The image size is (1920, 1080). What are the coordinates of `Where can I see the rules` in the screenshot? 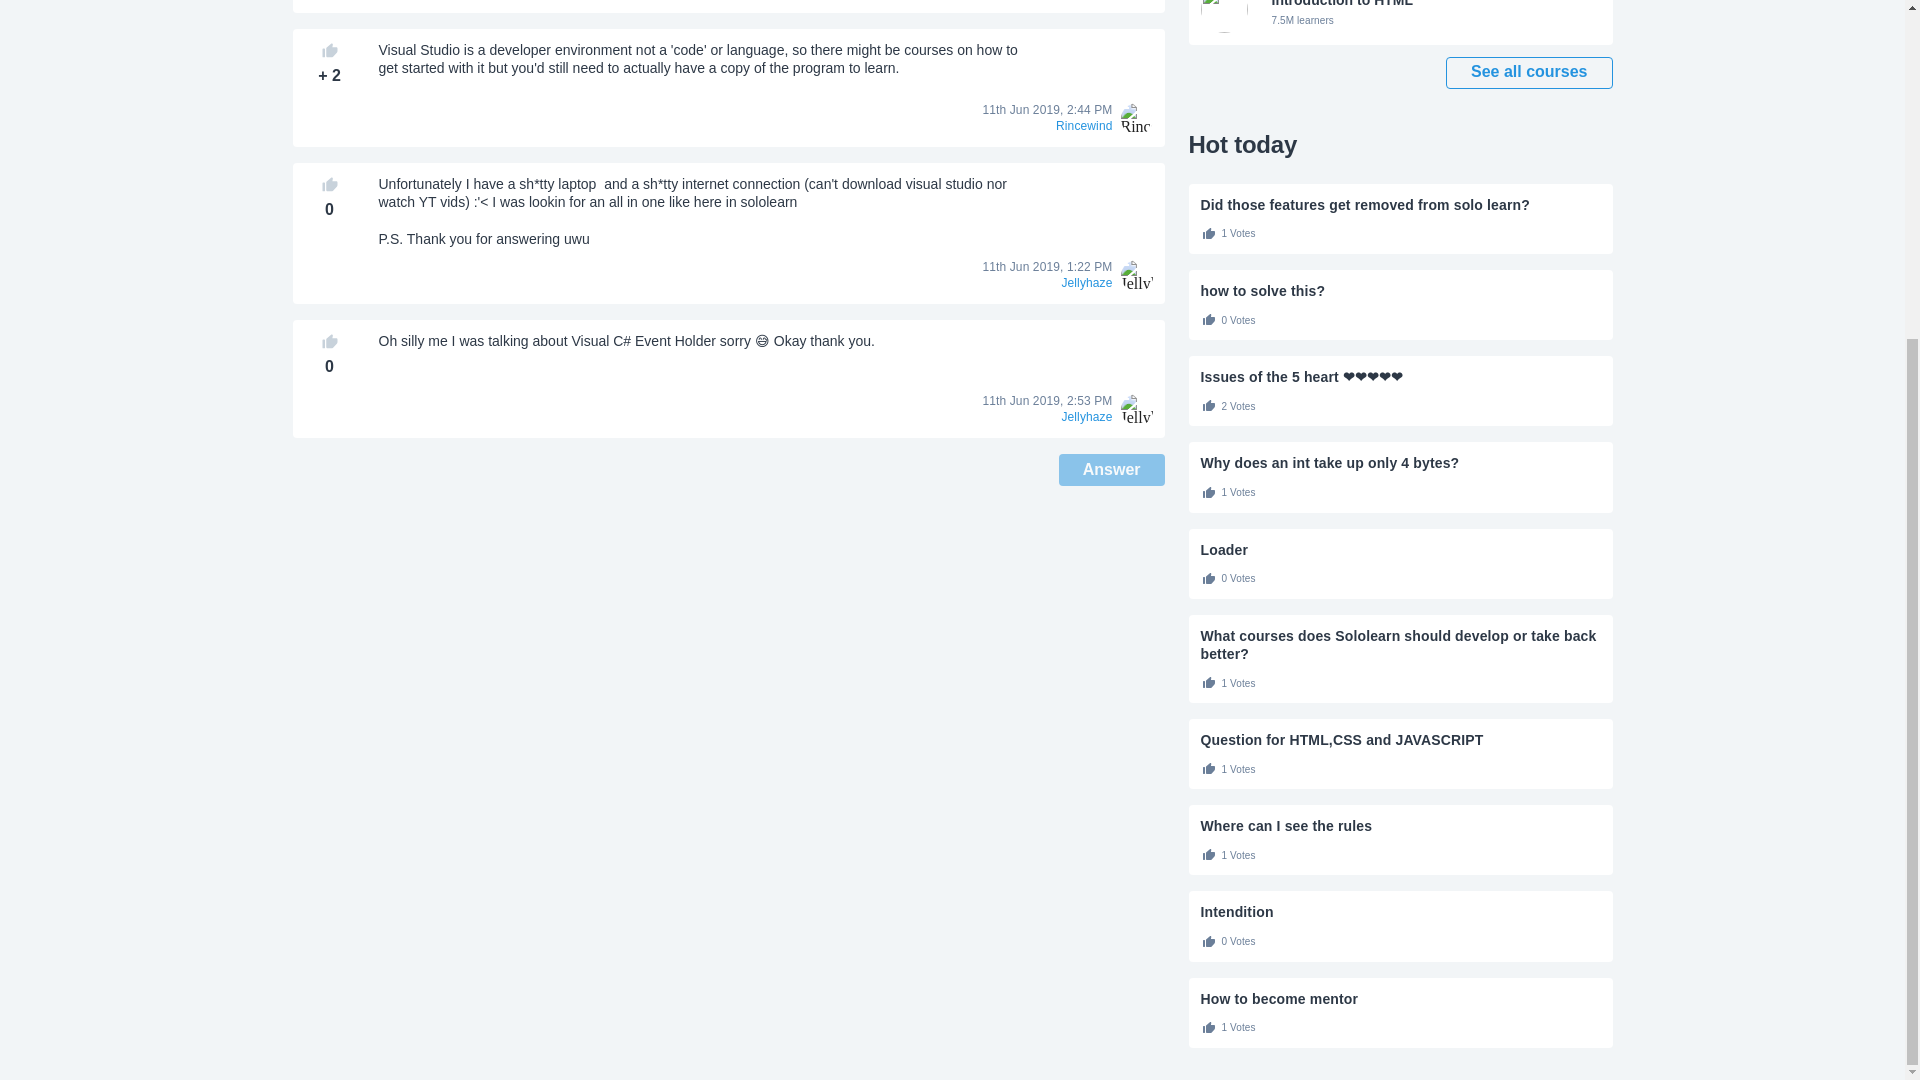 It's located at (1400, 998).